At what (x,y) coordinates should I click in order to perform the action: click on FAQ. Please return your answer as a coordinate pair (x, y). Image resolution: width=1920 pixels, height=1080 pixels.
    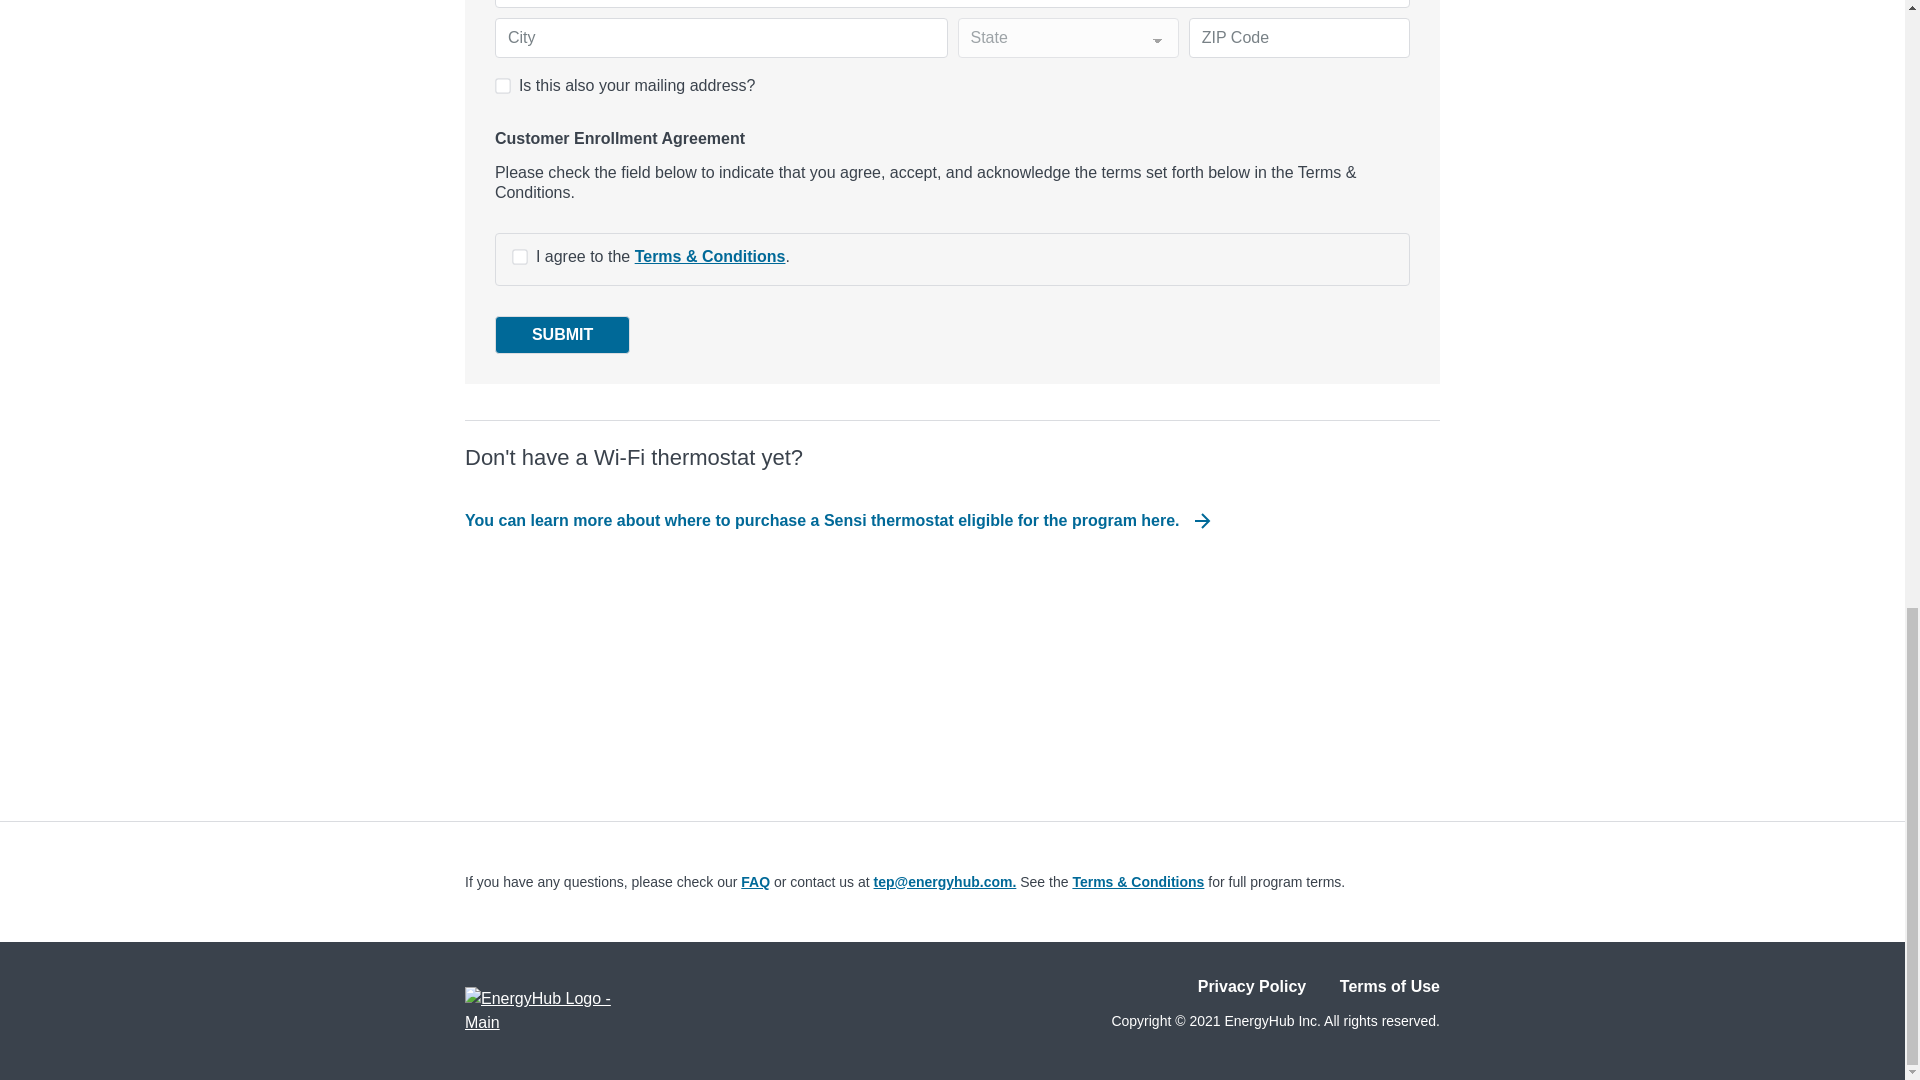
    Looking at the image, I should click on (755, 881).